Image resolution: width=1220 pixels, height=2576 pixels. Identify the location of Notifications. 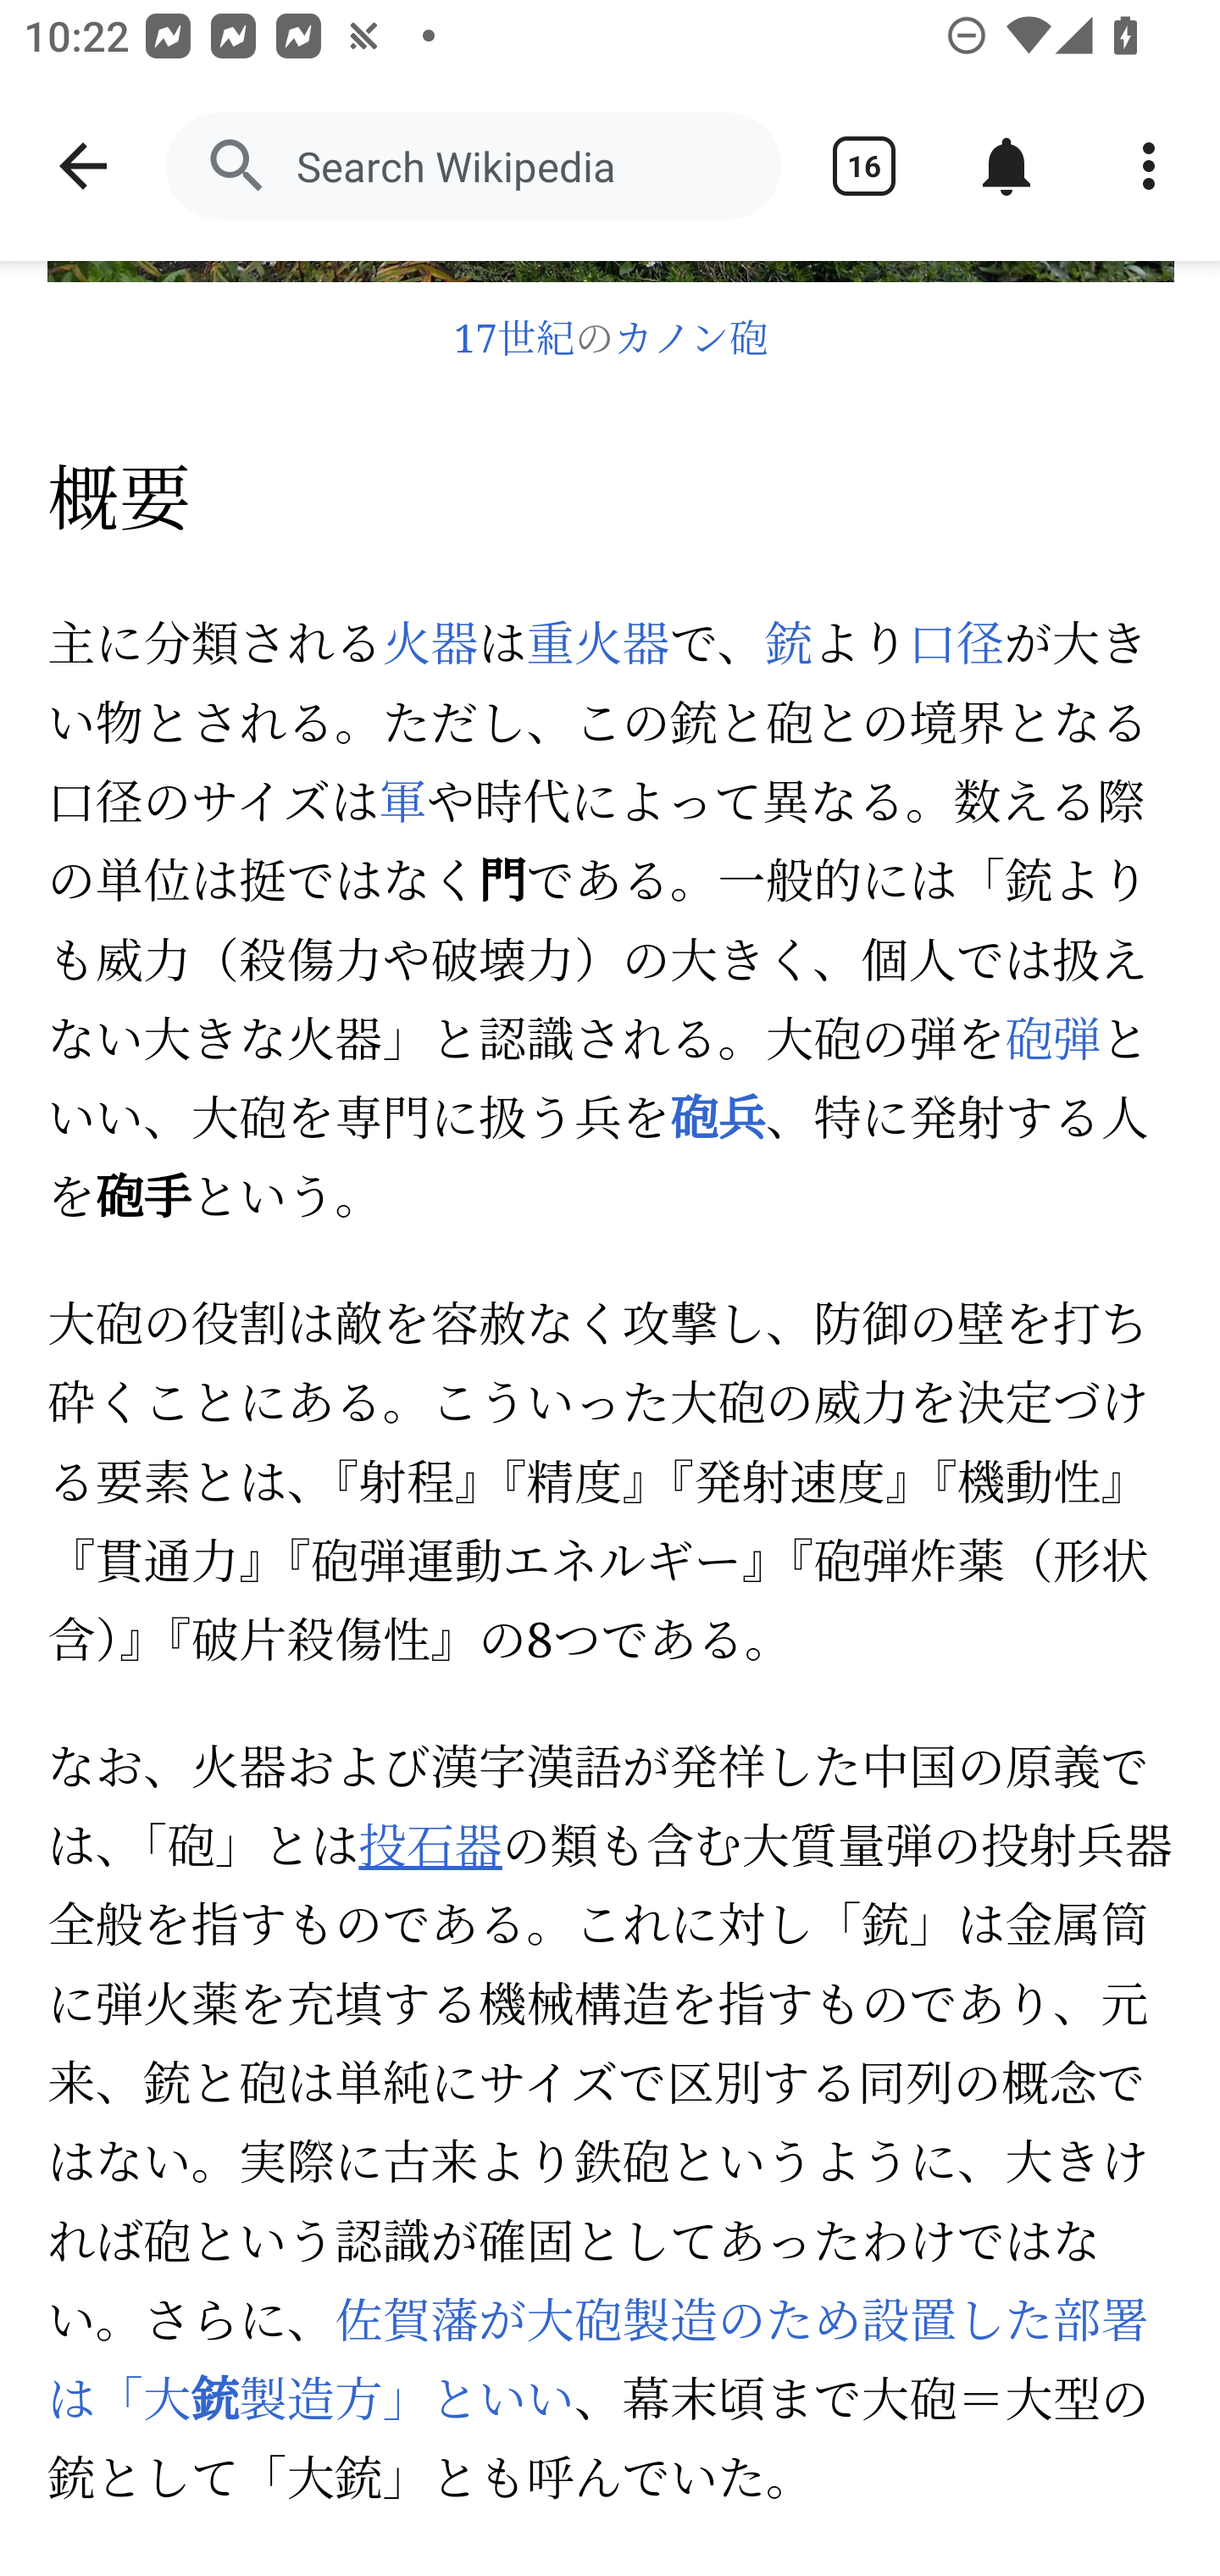
(1006, 166).